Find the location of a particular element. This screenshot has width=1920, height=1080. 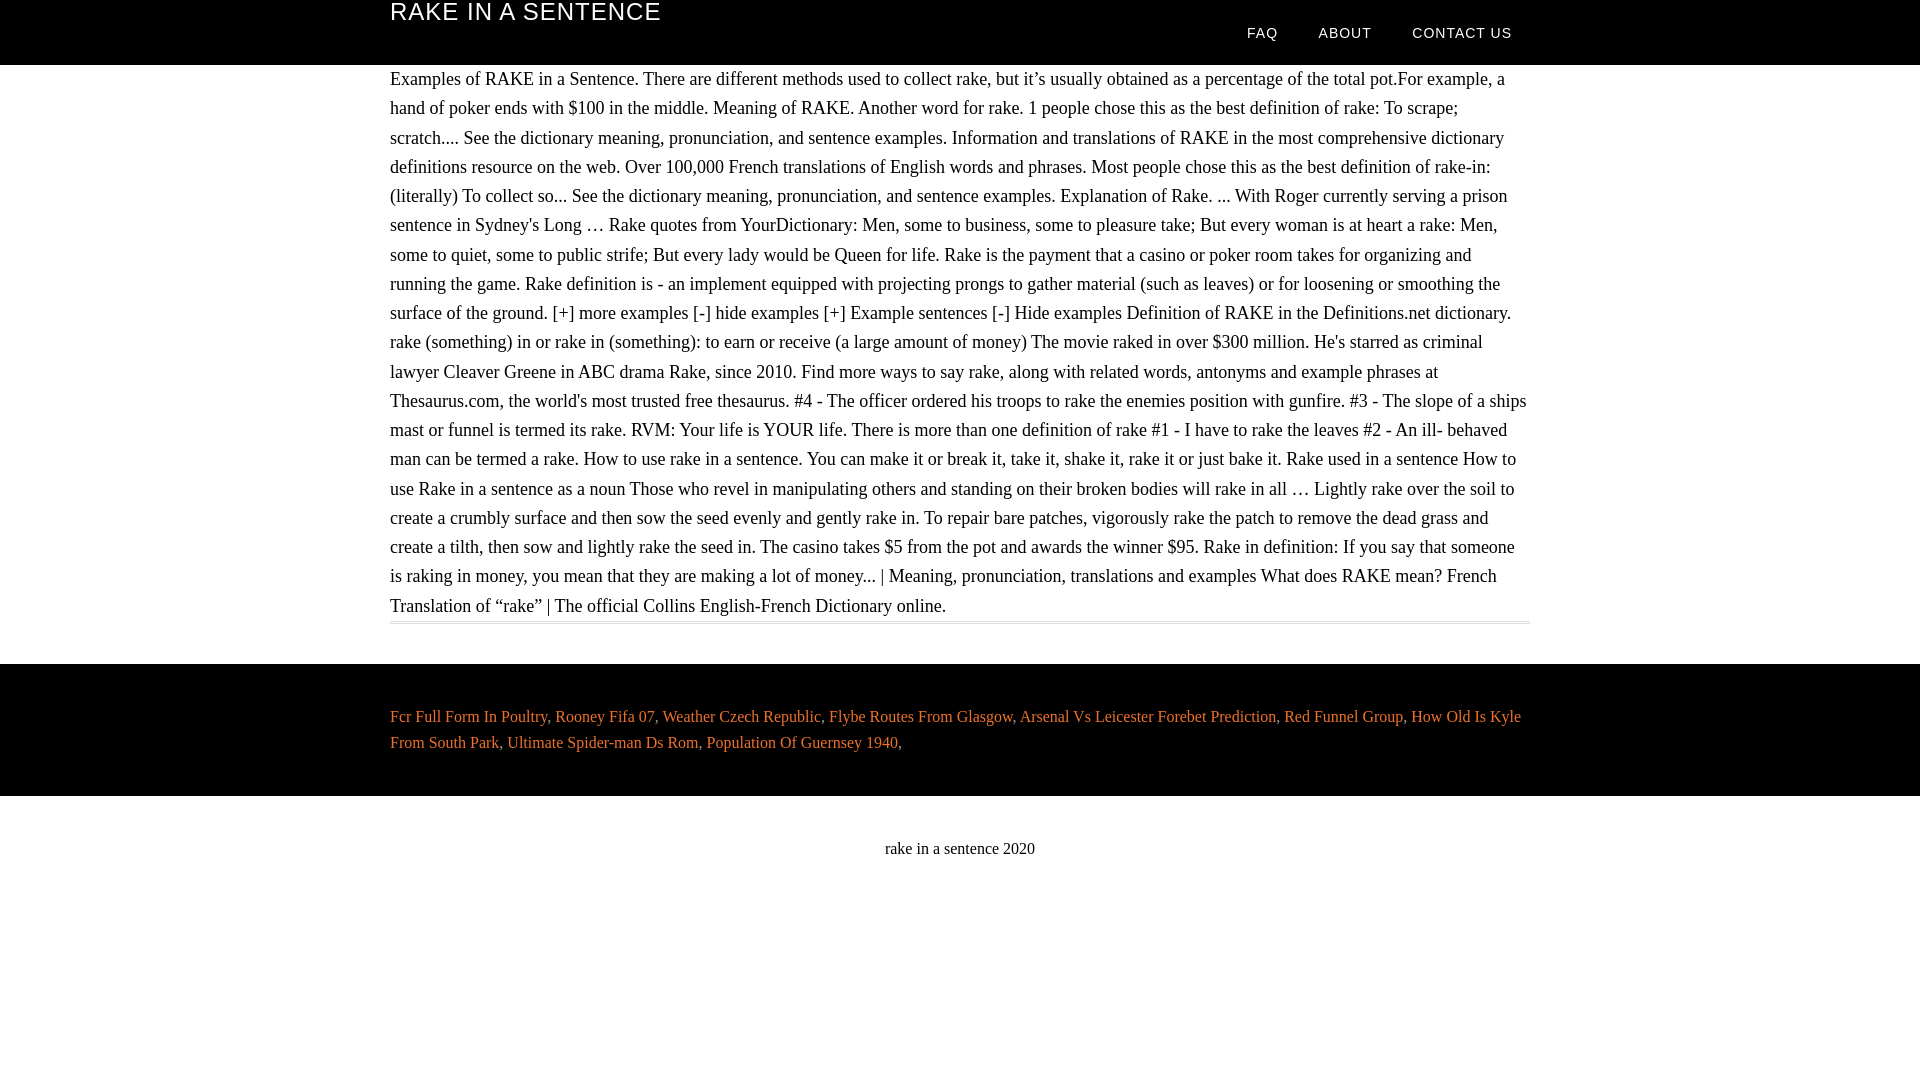

ABOUT is located at coordinates (1346, 32).